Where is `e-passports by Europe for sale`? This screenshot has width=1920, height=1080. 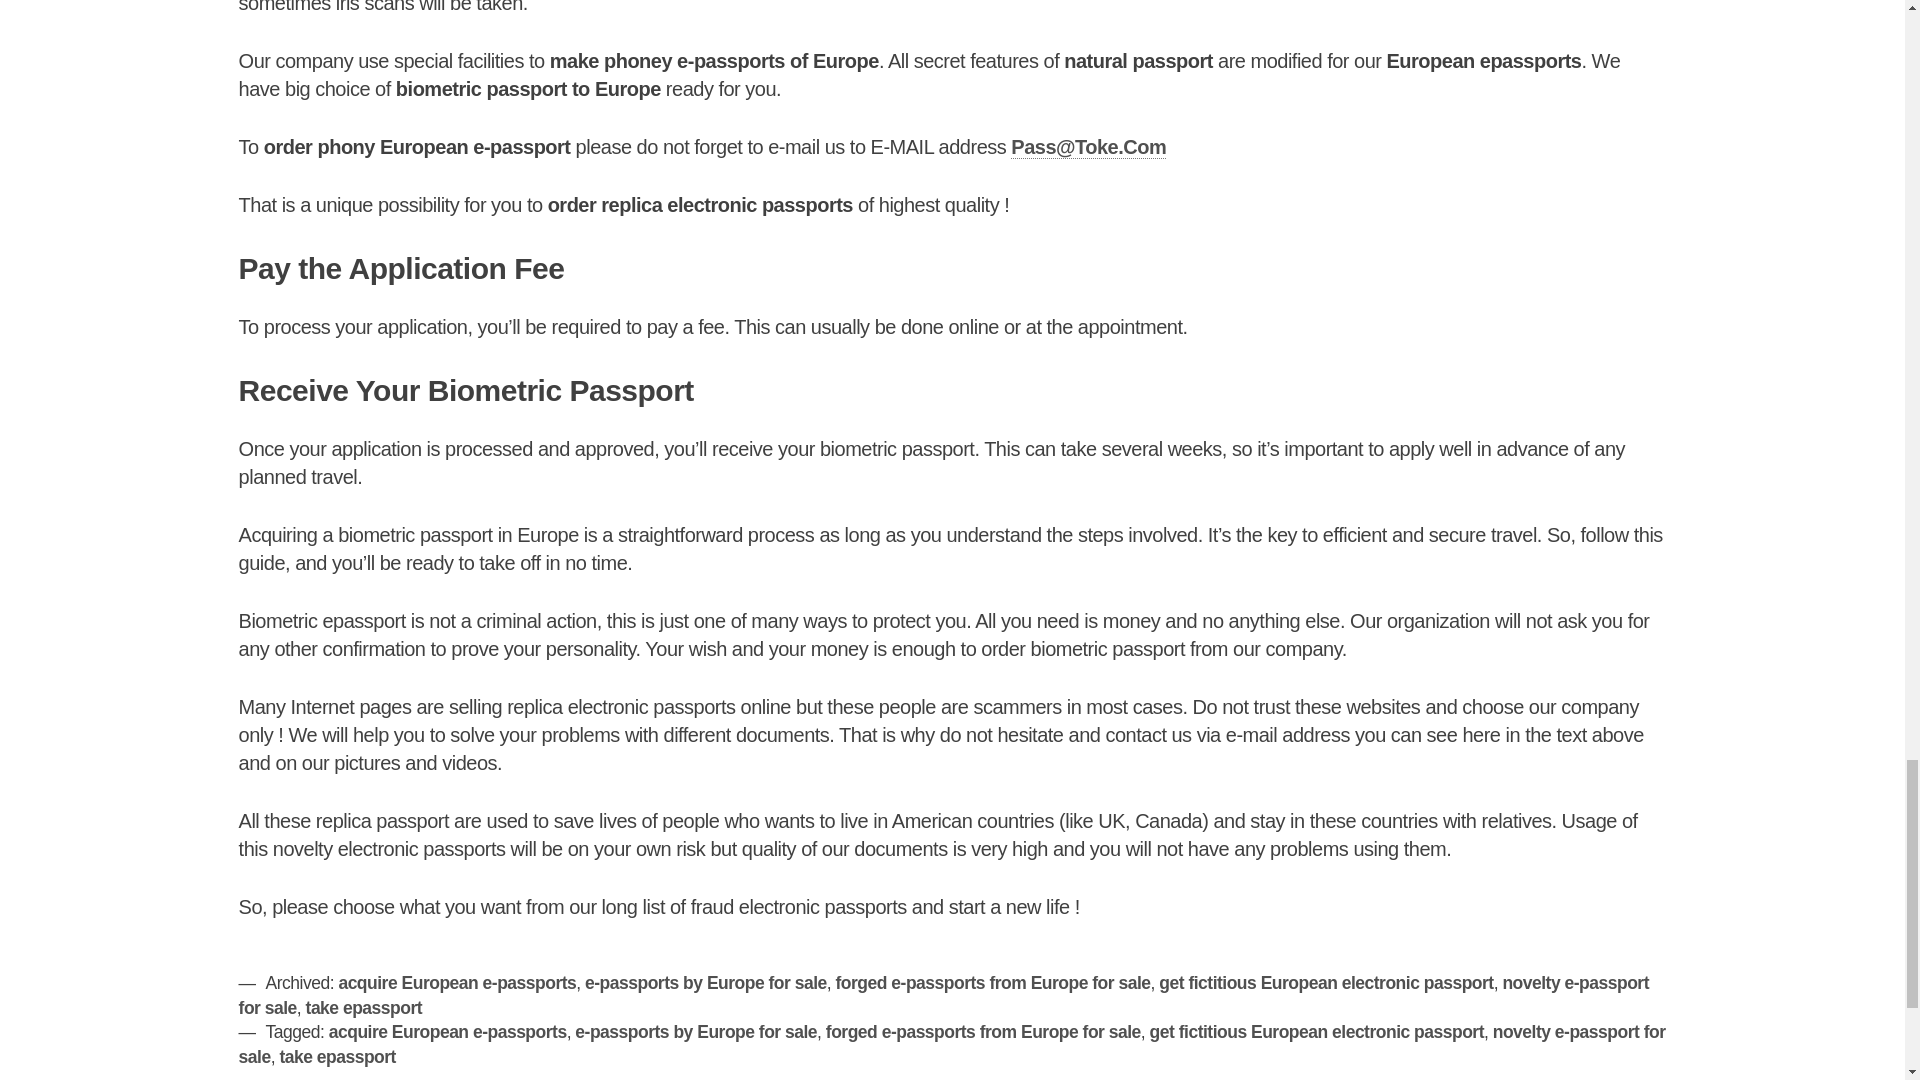
e-passports by Europe for sale is located at coordinates (696, 1032).